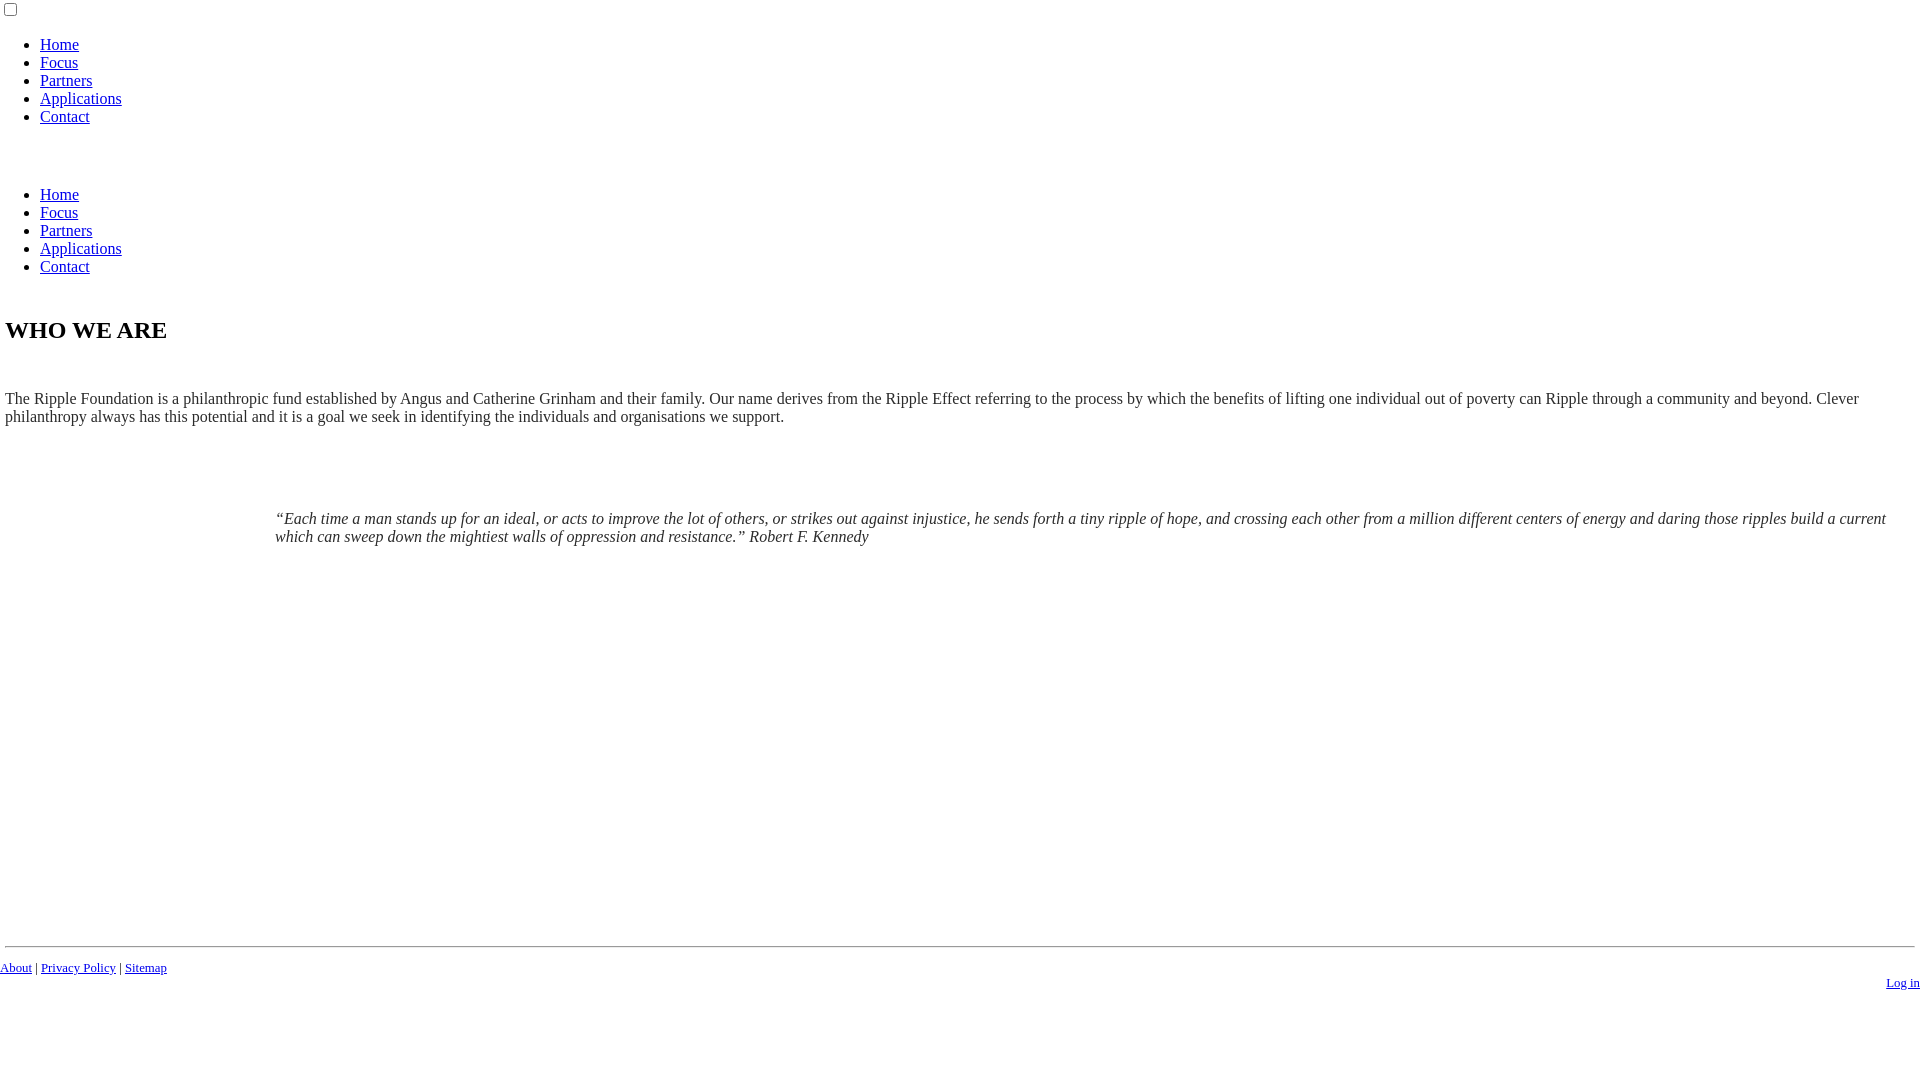 The image size is (1920, 1080). I want to click on Applications, so click(81, 98).